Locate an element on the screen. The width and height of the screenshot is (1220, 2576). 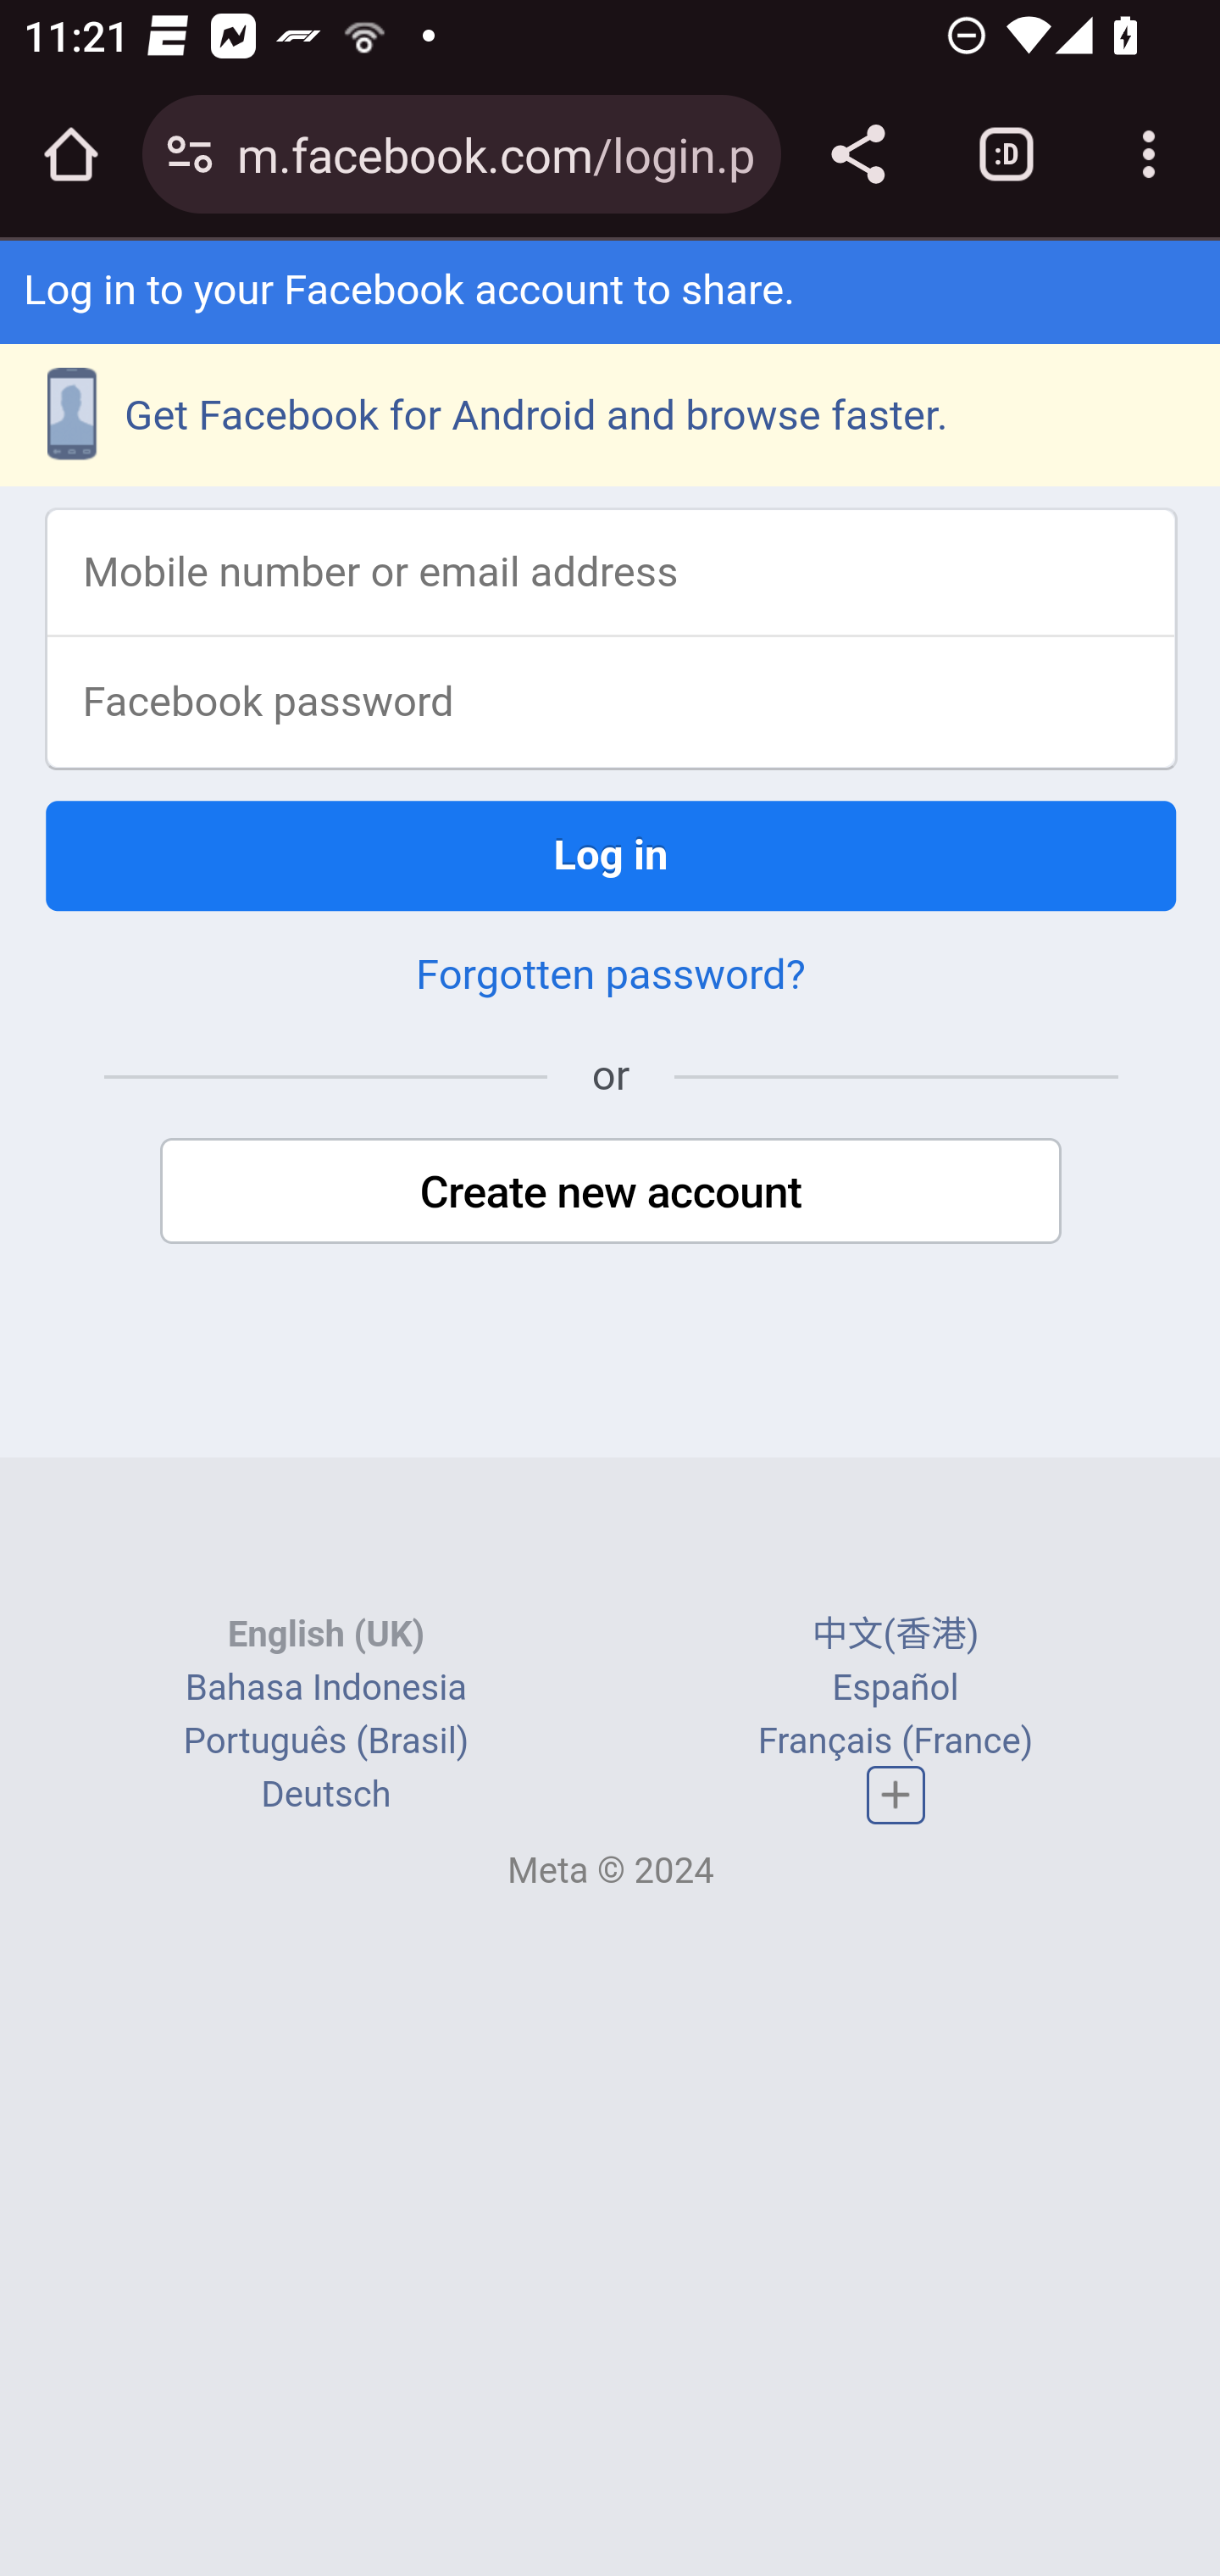
Customize and control Google Chrome is located at coordinates (1149, 154).